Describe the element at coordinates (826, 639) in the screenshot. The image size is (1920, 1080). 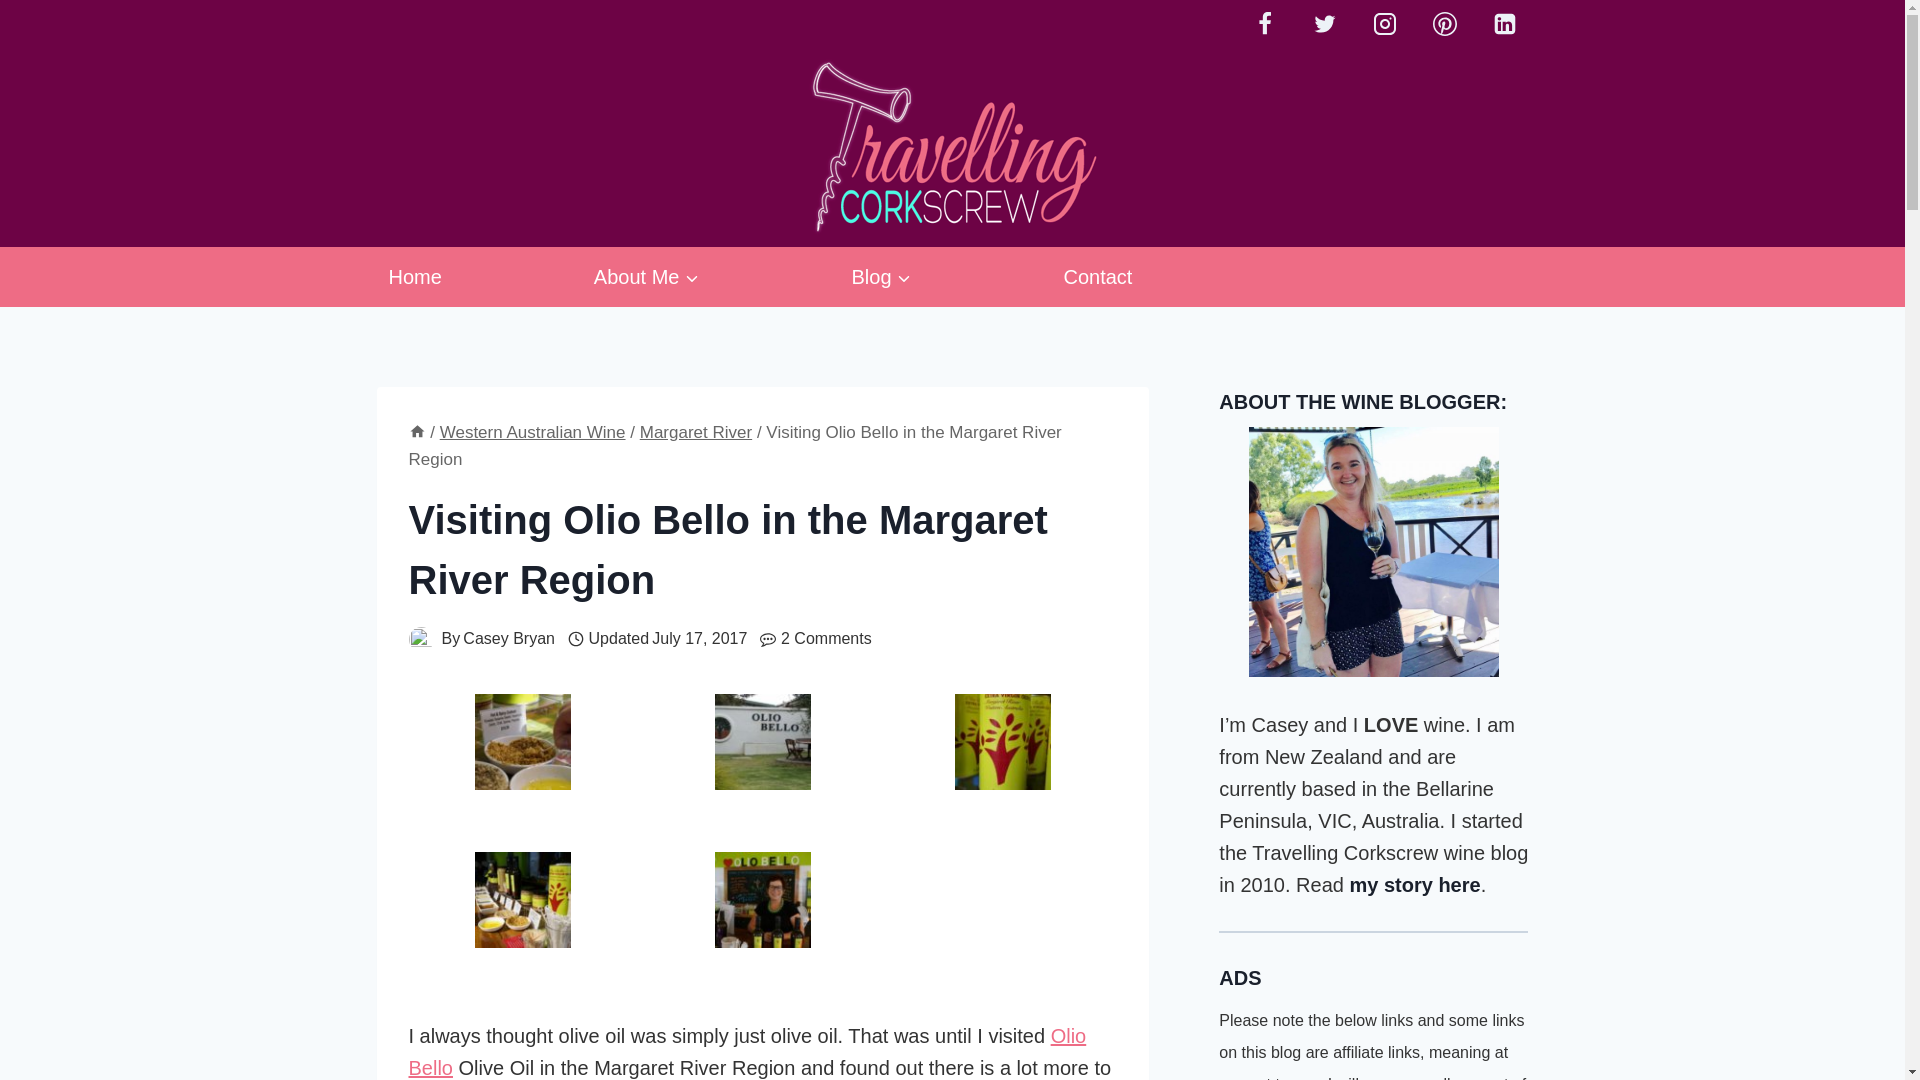
I see `2 Comments` at that location.